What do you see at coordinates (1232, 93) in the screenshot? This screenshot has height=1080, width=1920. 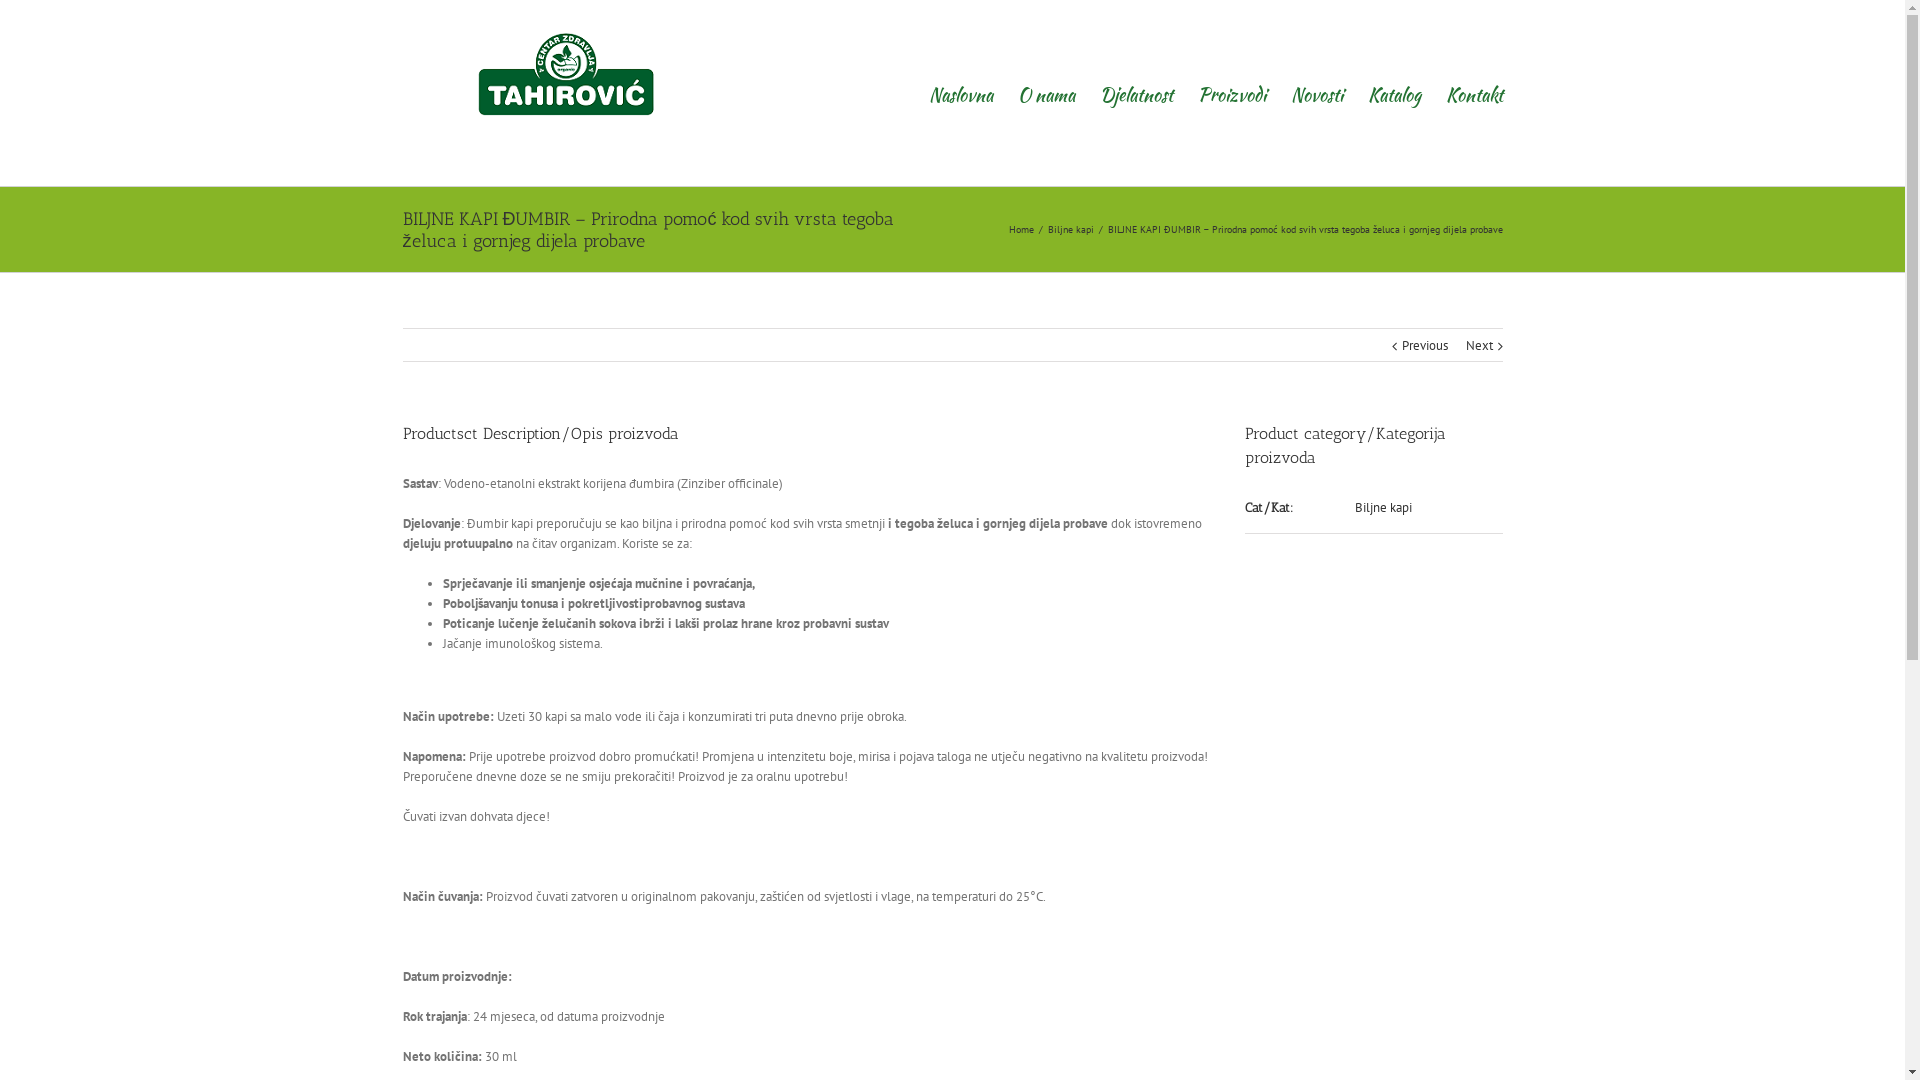 I see `Proizvodi` at bounding box center [1232, 93].